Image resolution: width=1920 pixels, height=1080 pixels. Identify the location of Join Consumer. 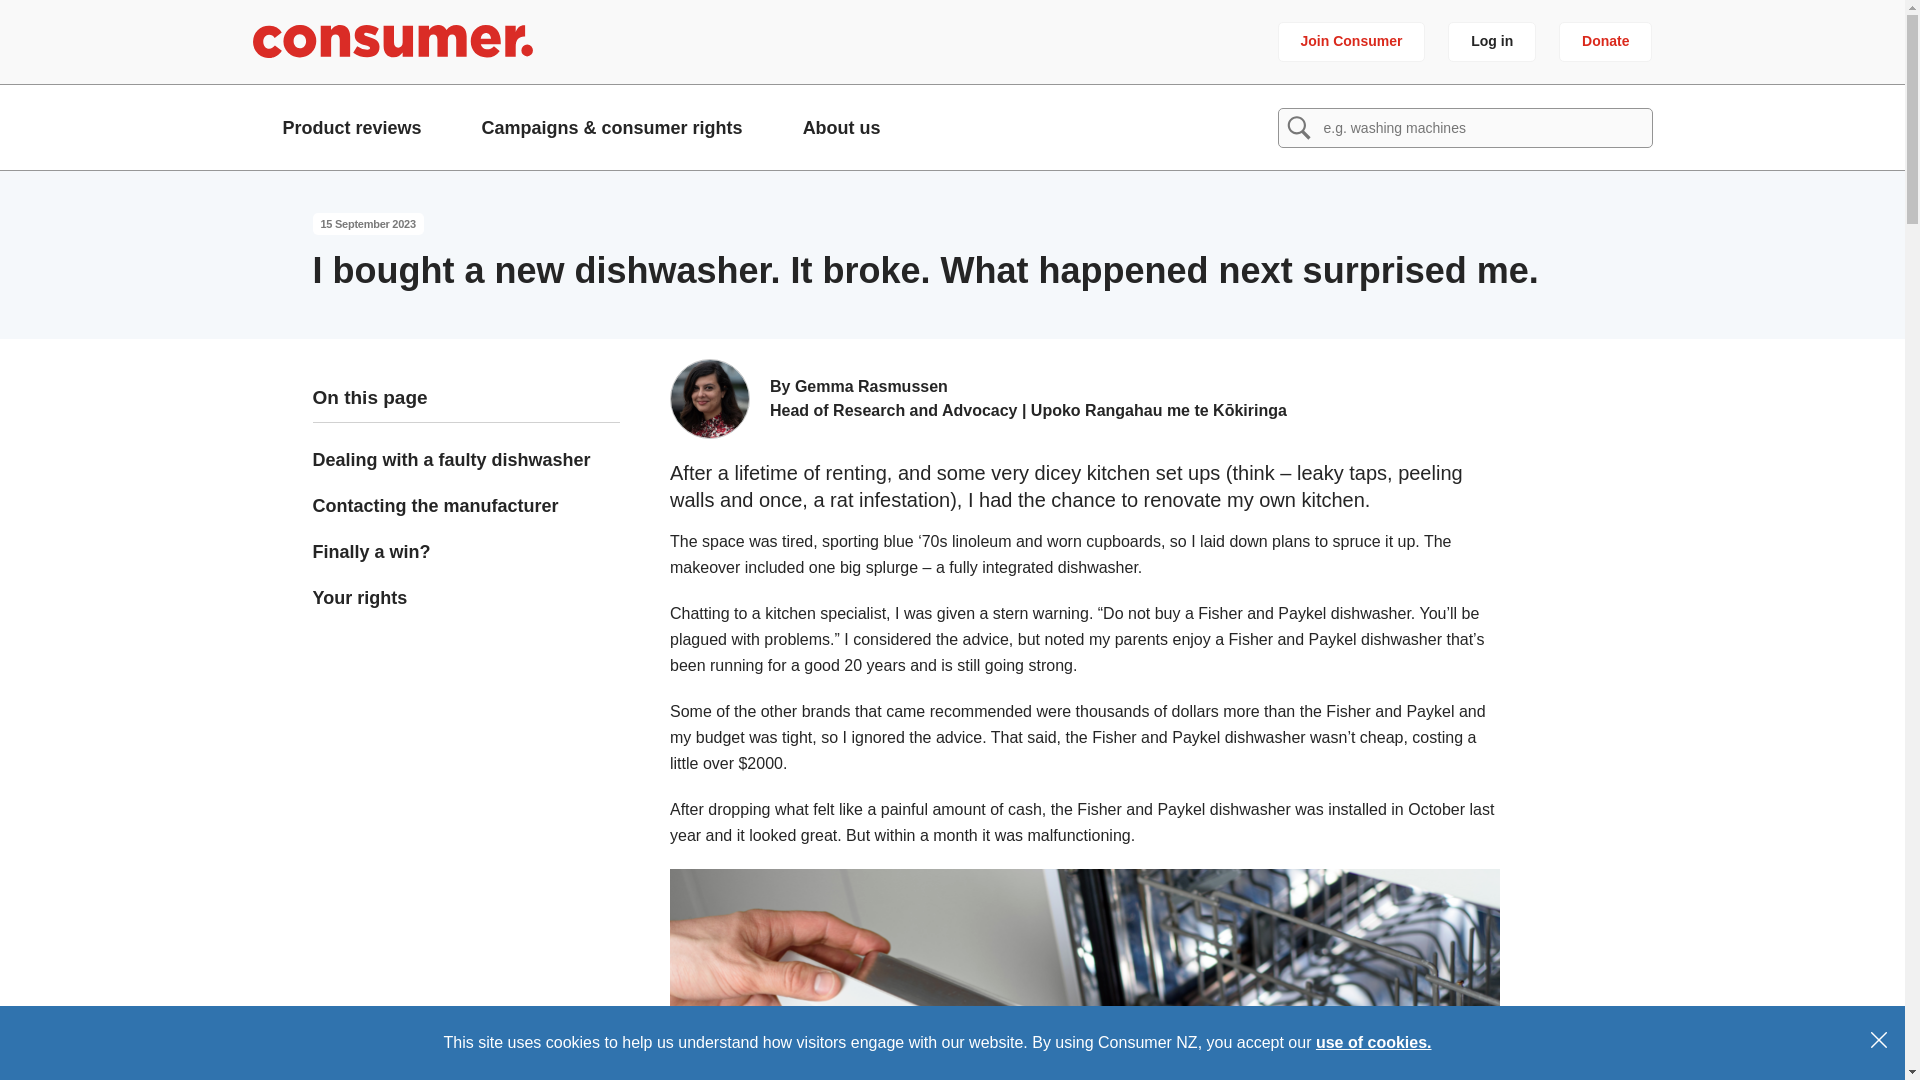
(1352, 41).